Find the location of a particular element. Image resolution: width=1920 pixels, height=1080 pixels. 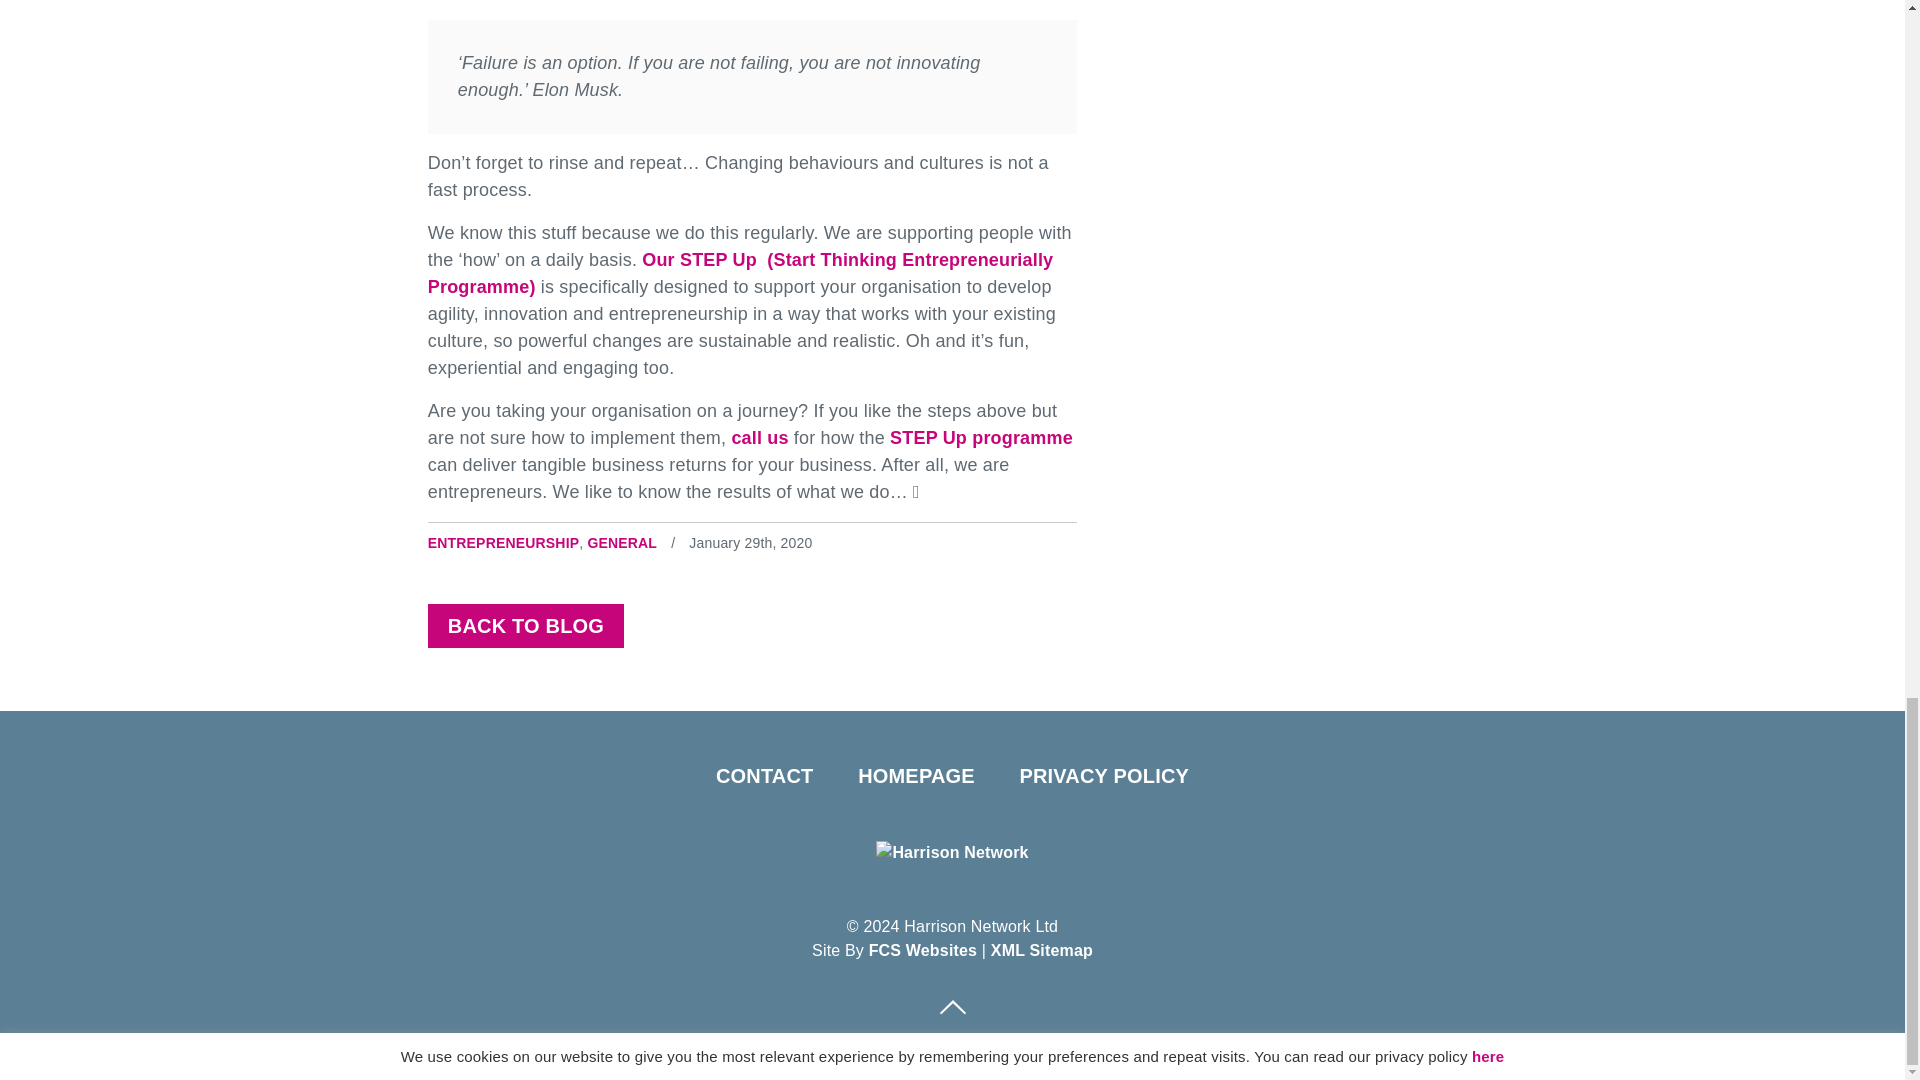

BACK TO BLOG is located at coordinates (526, 626).